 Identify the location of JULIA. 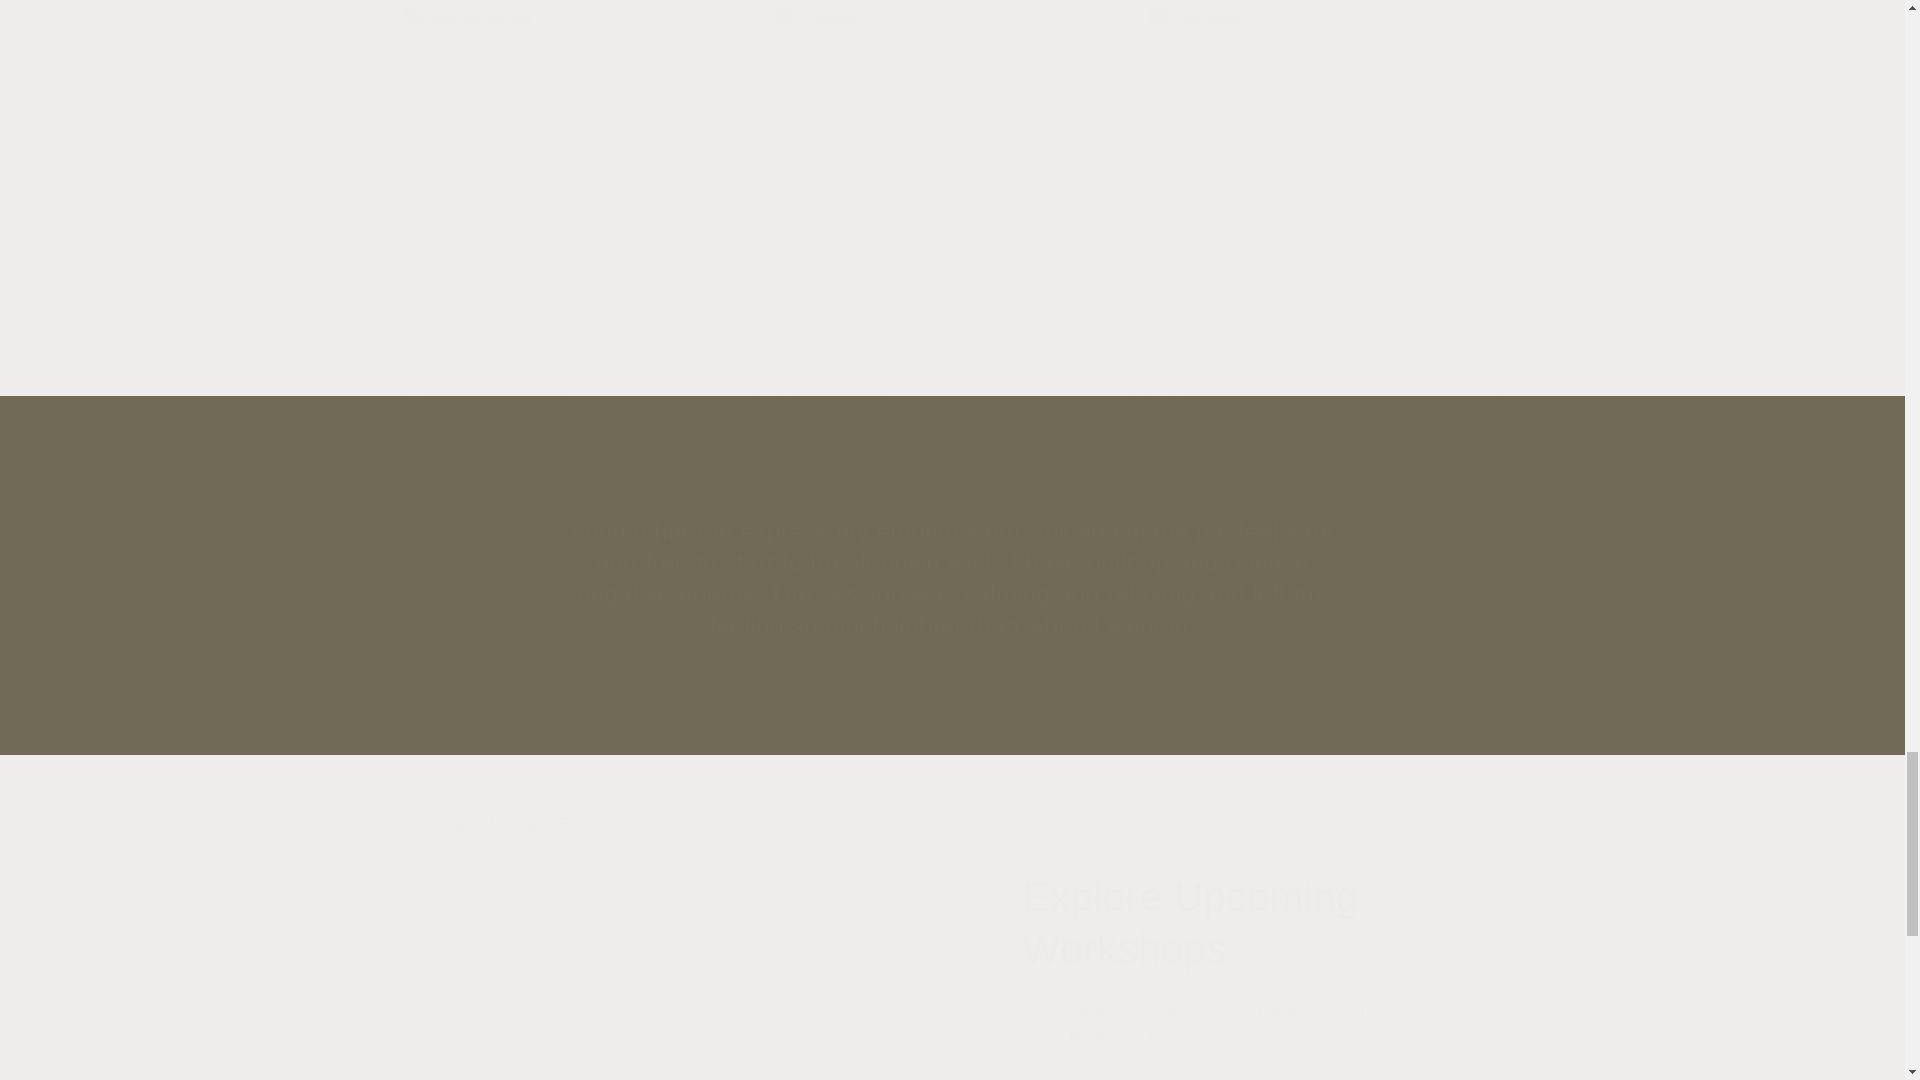
(952, 668).